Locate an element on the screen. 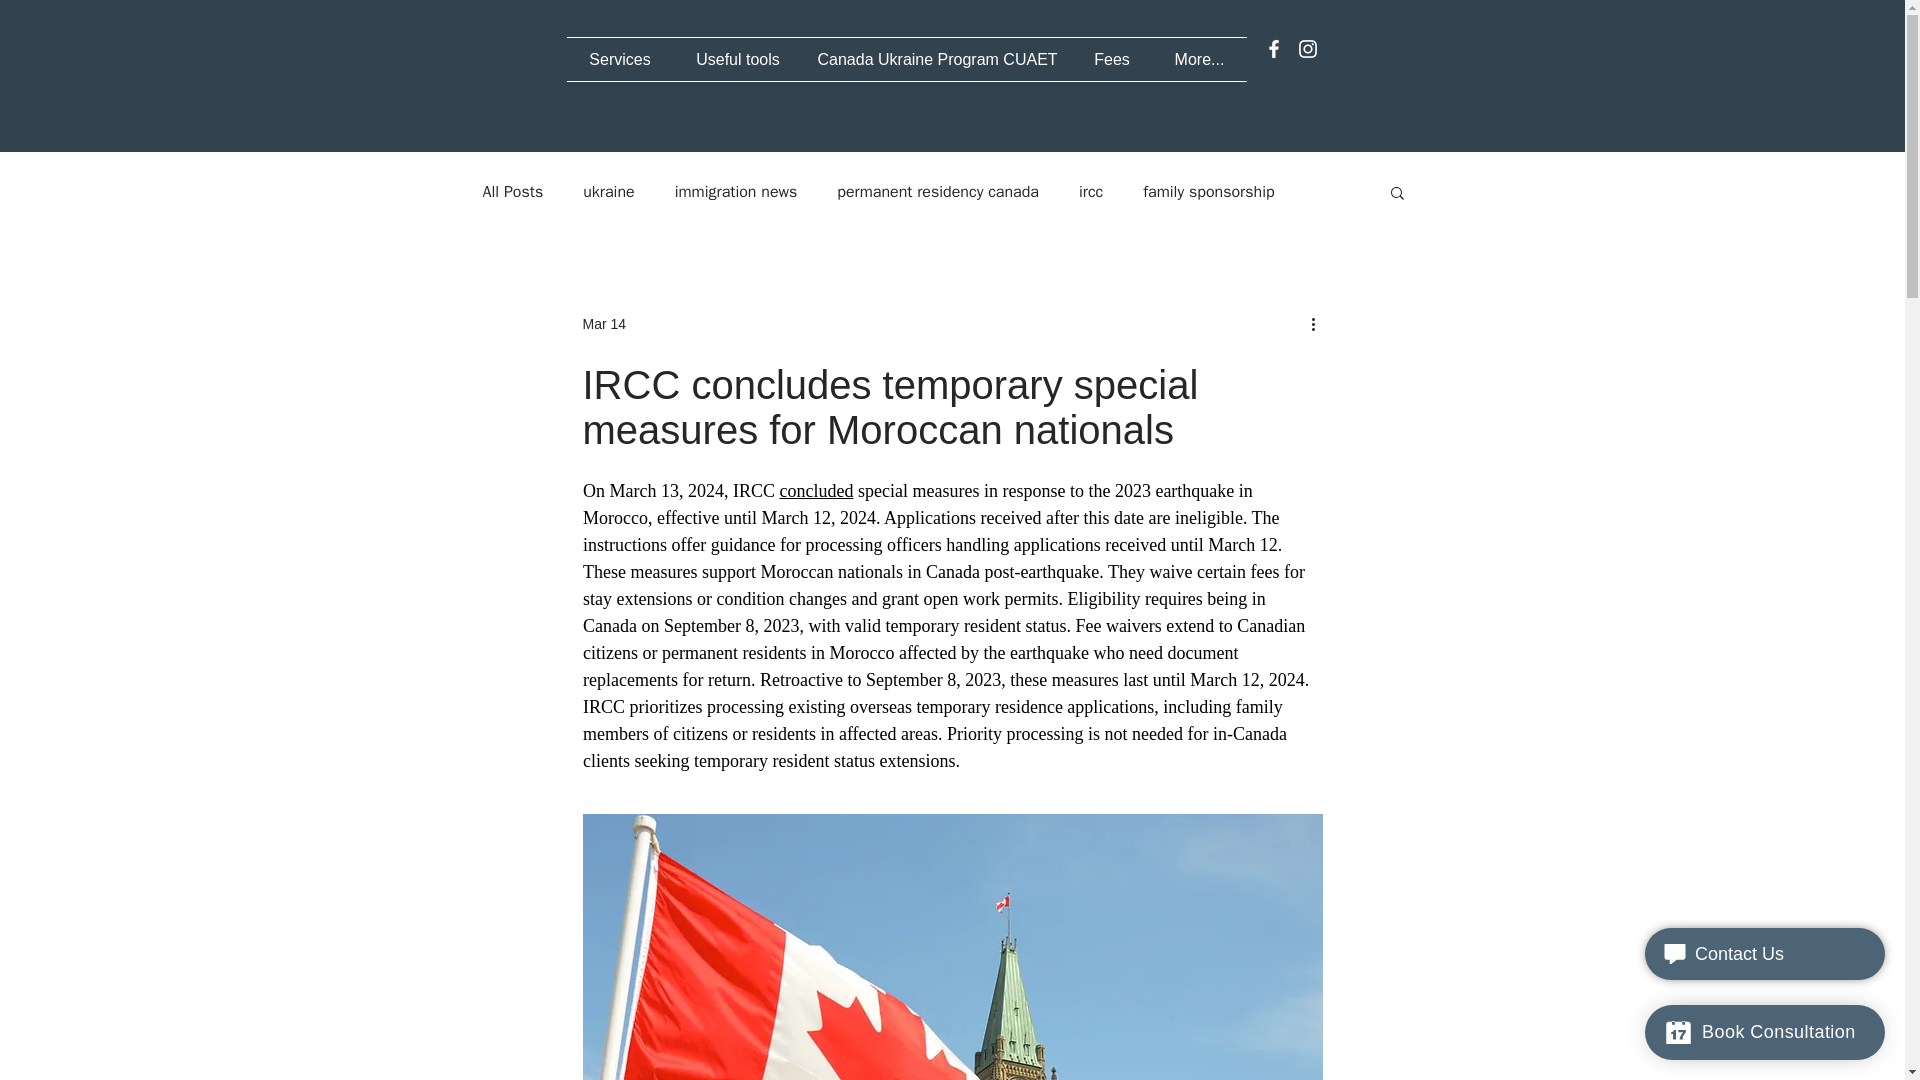  concluded is located at coordinates (816, 490).